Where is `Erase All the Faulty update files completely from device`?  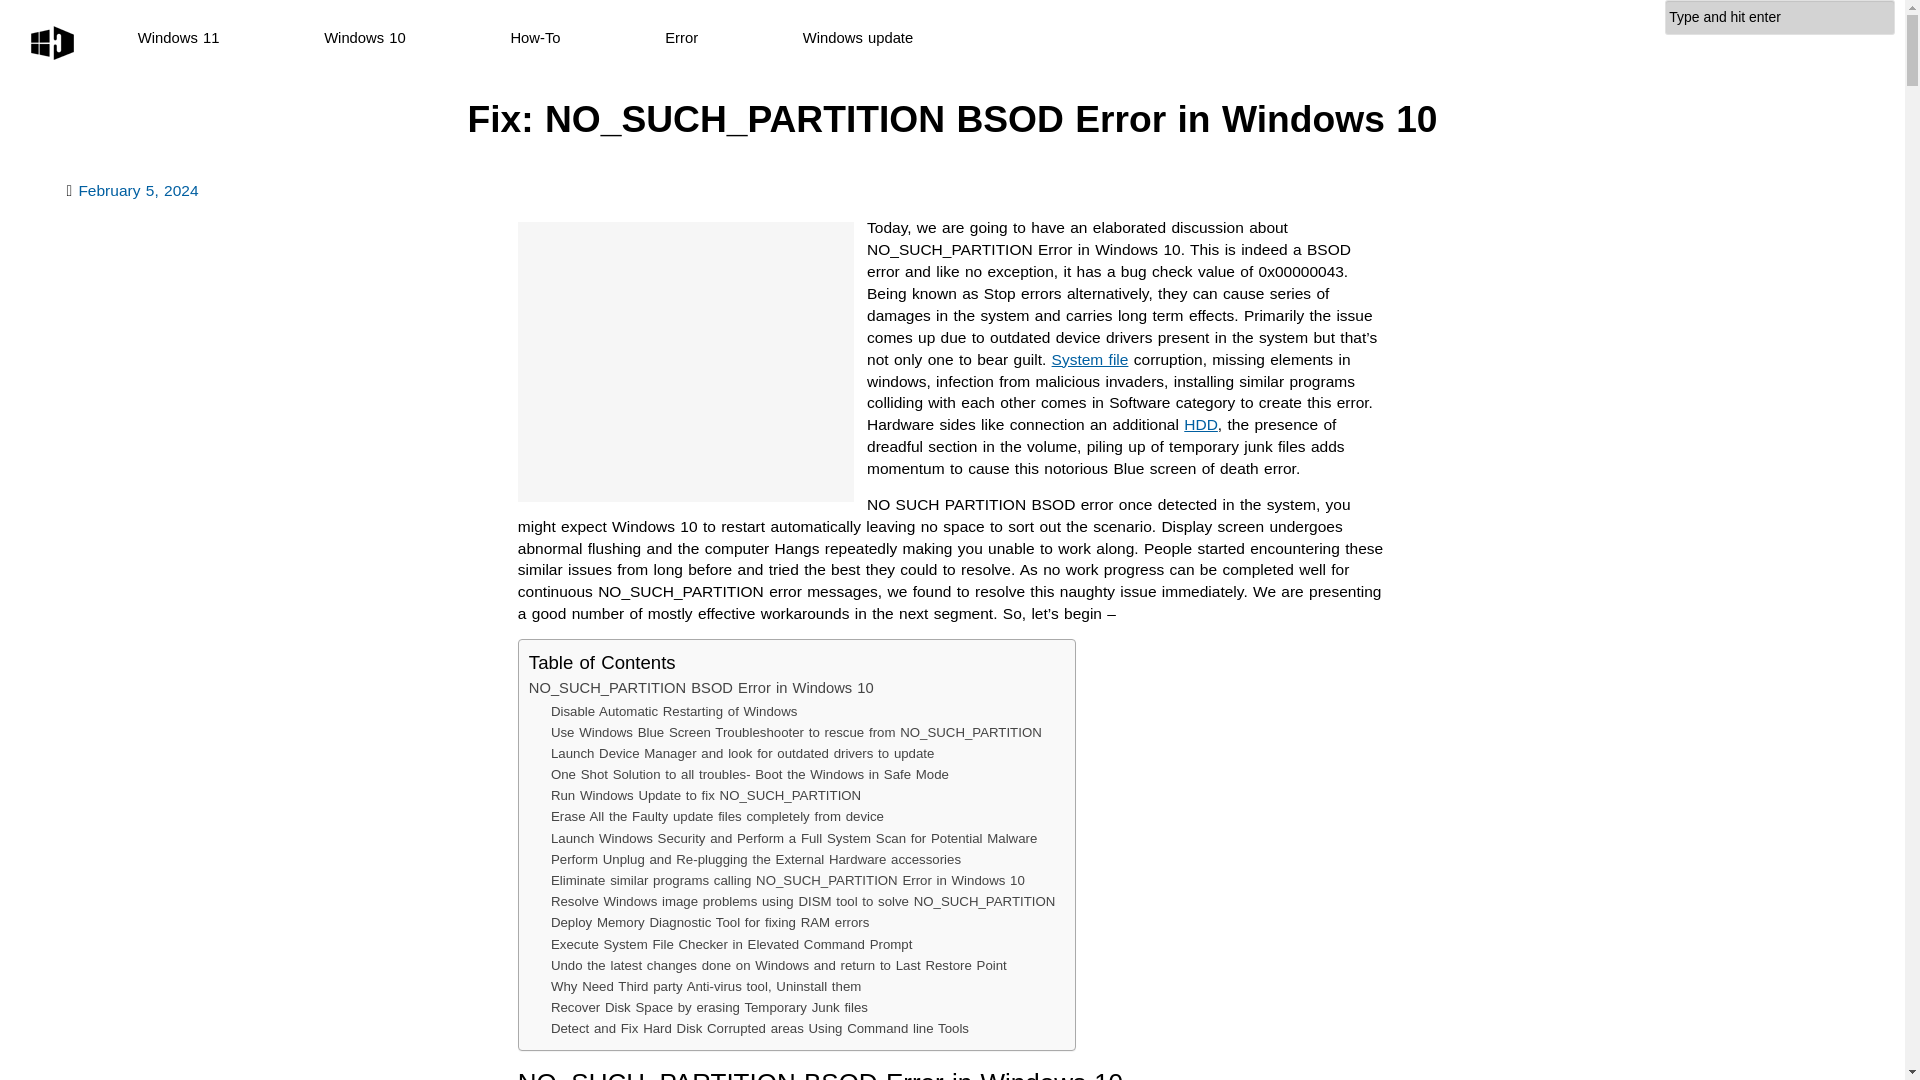
Erase All the Faulty update files completely from device is located at coordinates (717, 816).